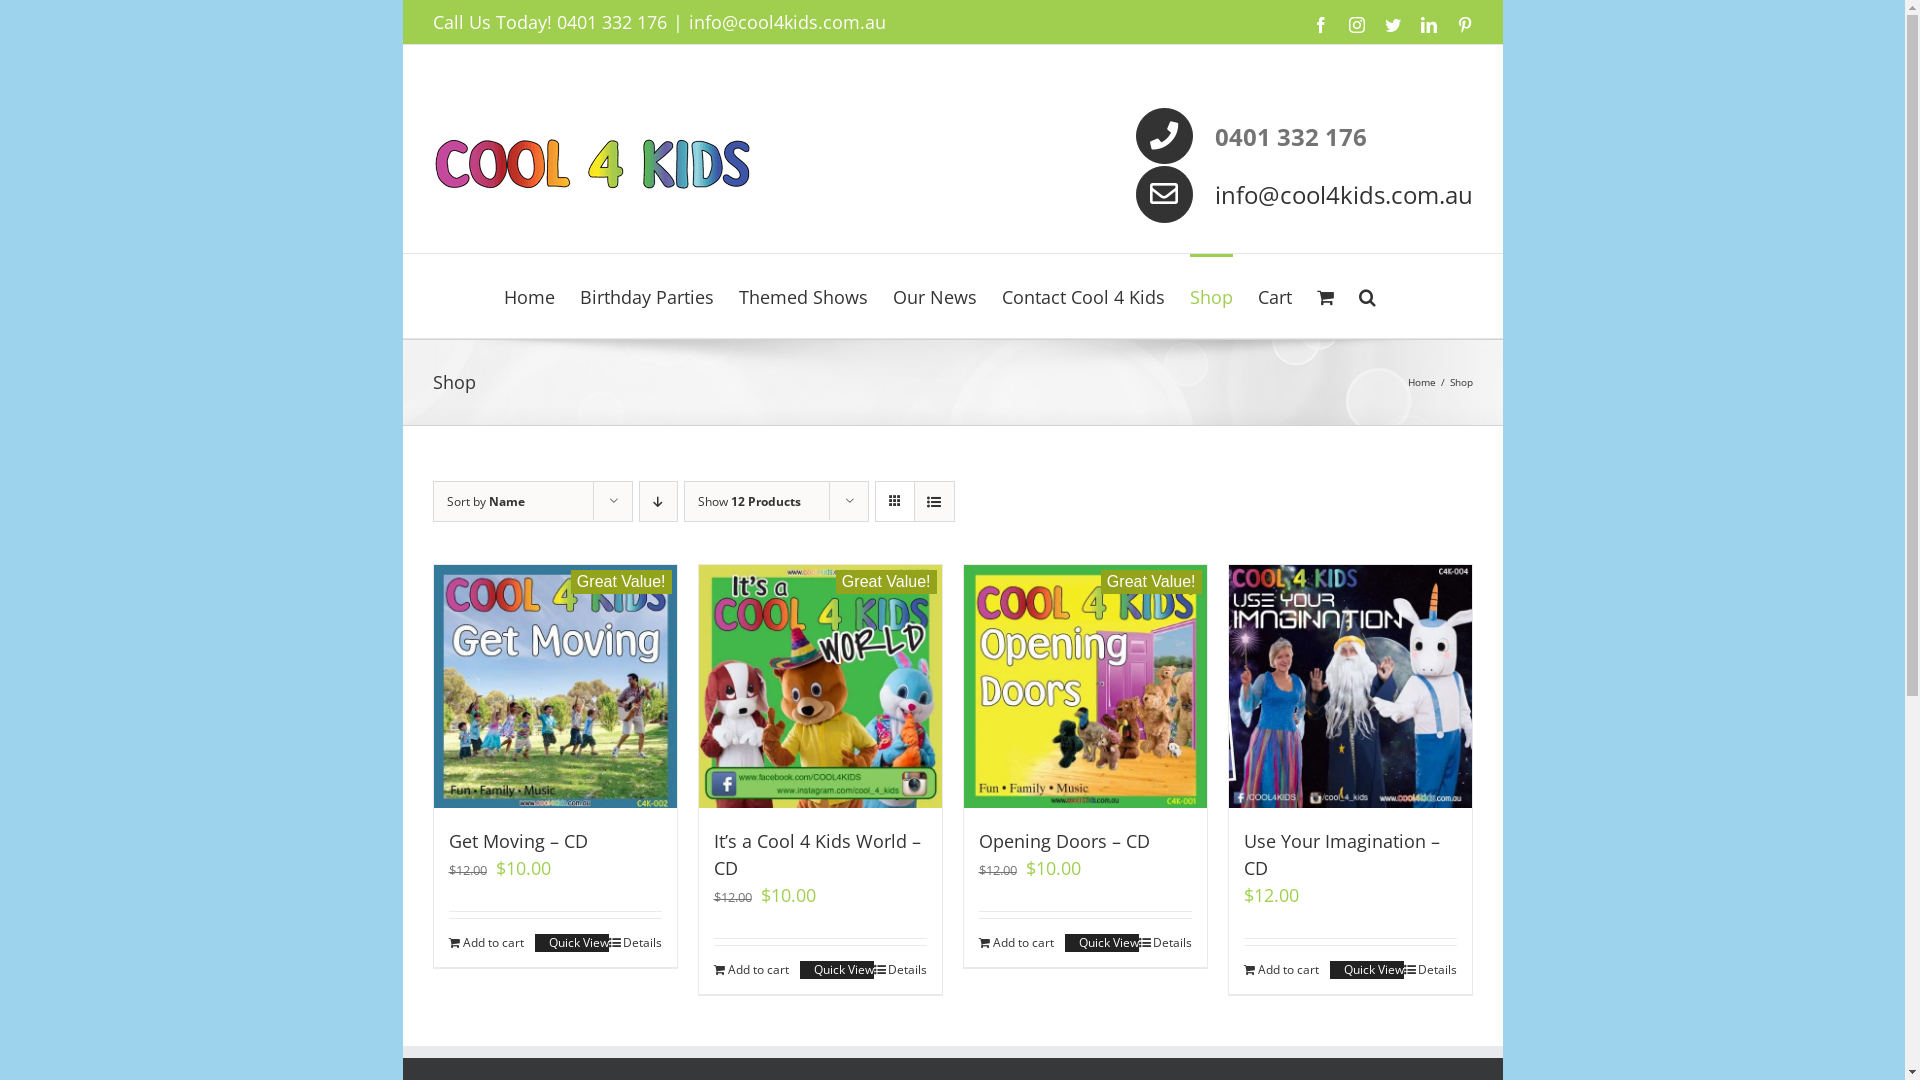 This screenshot has height=1080, width=1920. What do you see at coordinates (1428, 25) in the screenshot?
I see `LinkedIn` at bounding box center [1428, 25].